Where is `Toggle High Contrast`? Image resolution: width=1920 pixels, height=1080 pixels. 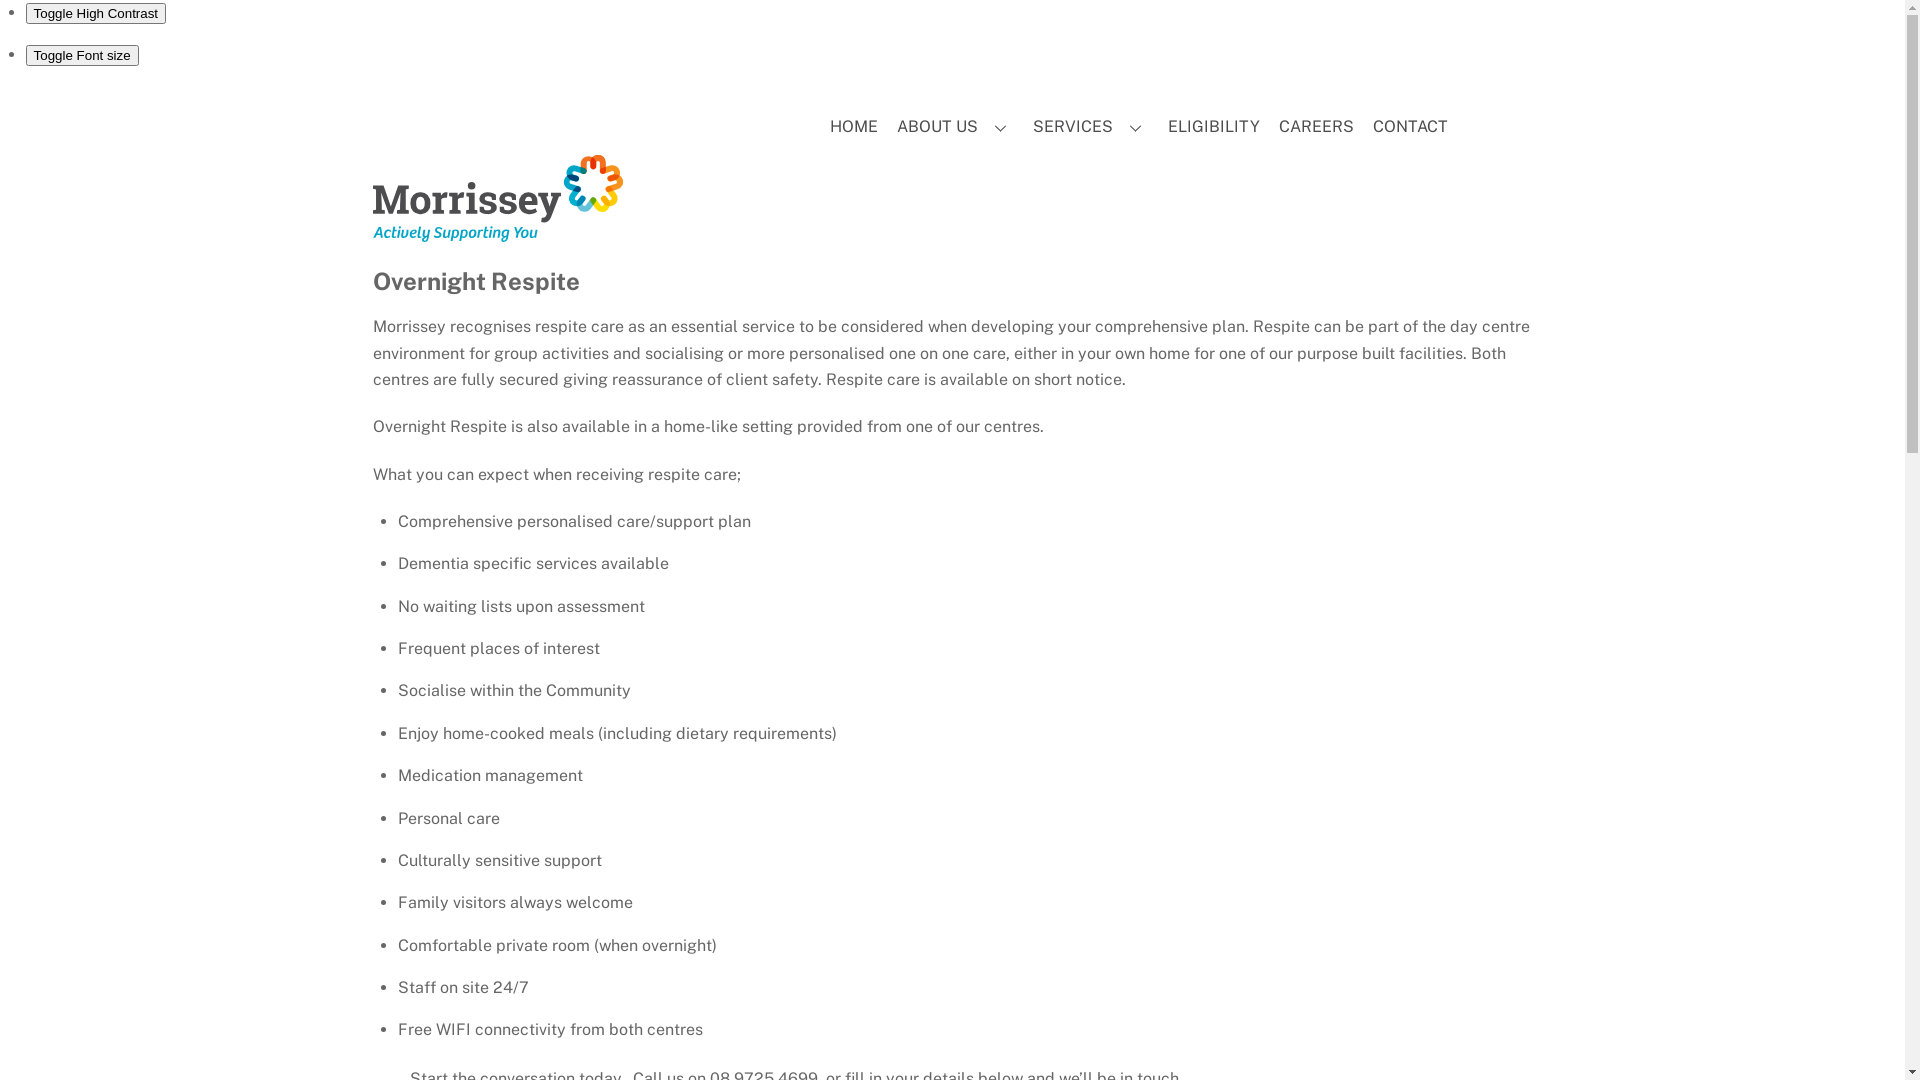 Toggle High Contrast is located at coordinates (96, 14).